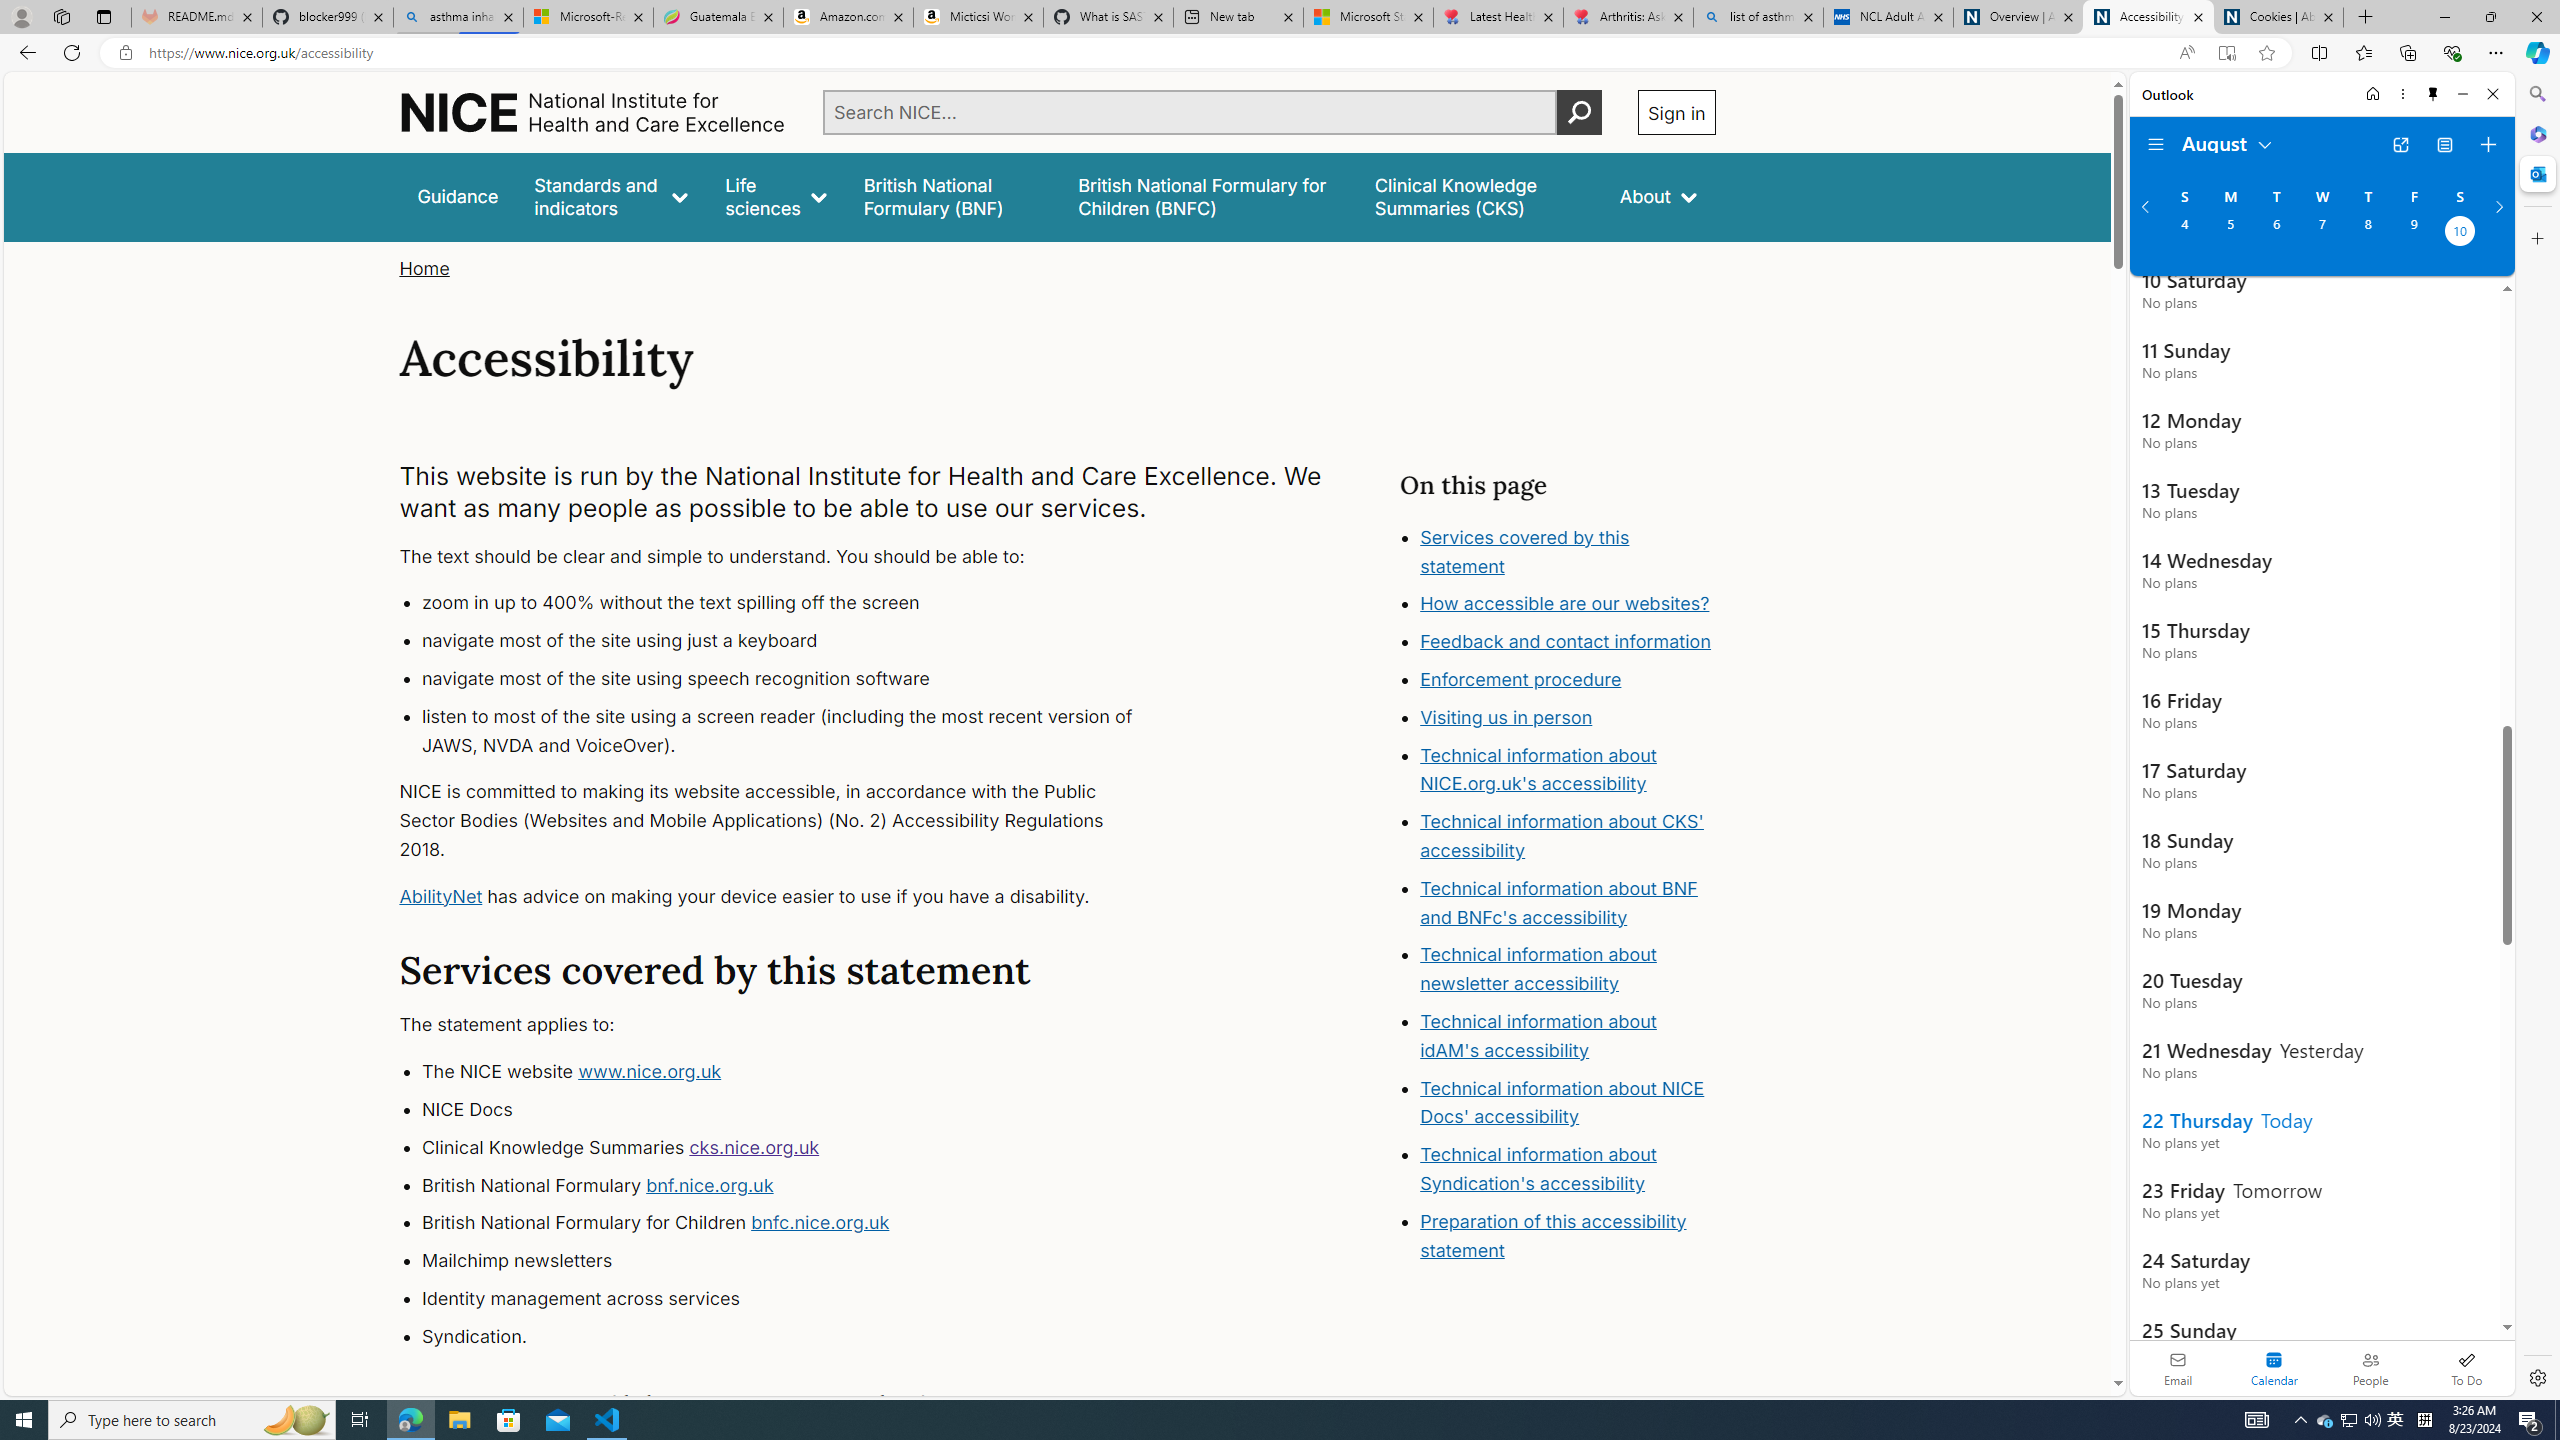  What do you see at coordinates (2274, 1368) in the screenshot?
I see `Selected calendar module. Date today is 22` at bounding box center [2274, 1368].